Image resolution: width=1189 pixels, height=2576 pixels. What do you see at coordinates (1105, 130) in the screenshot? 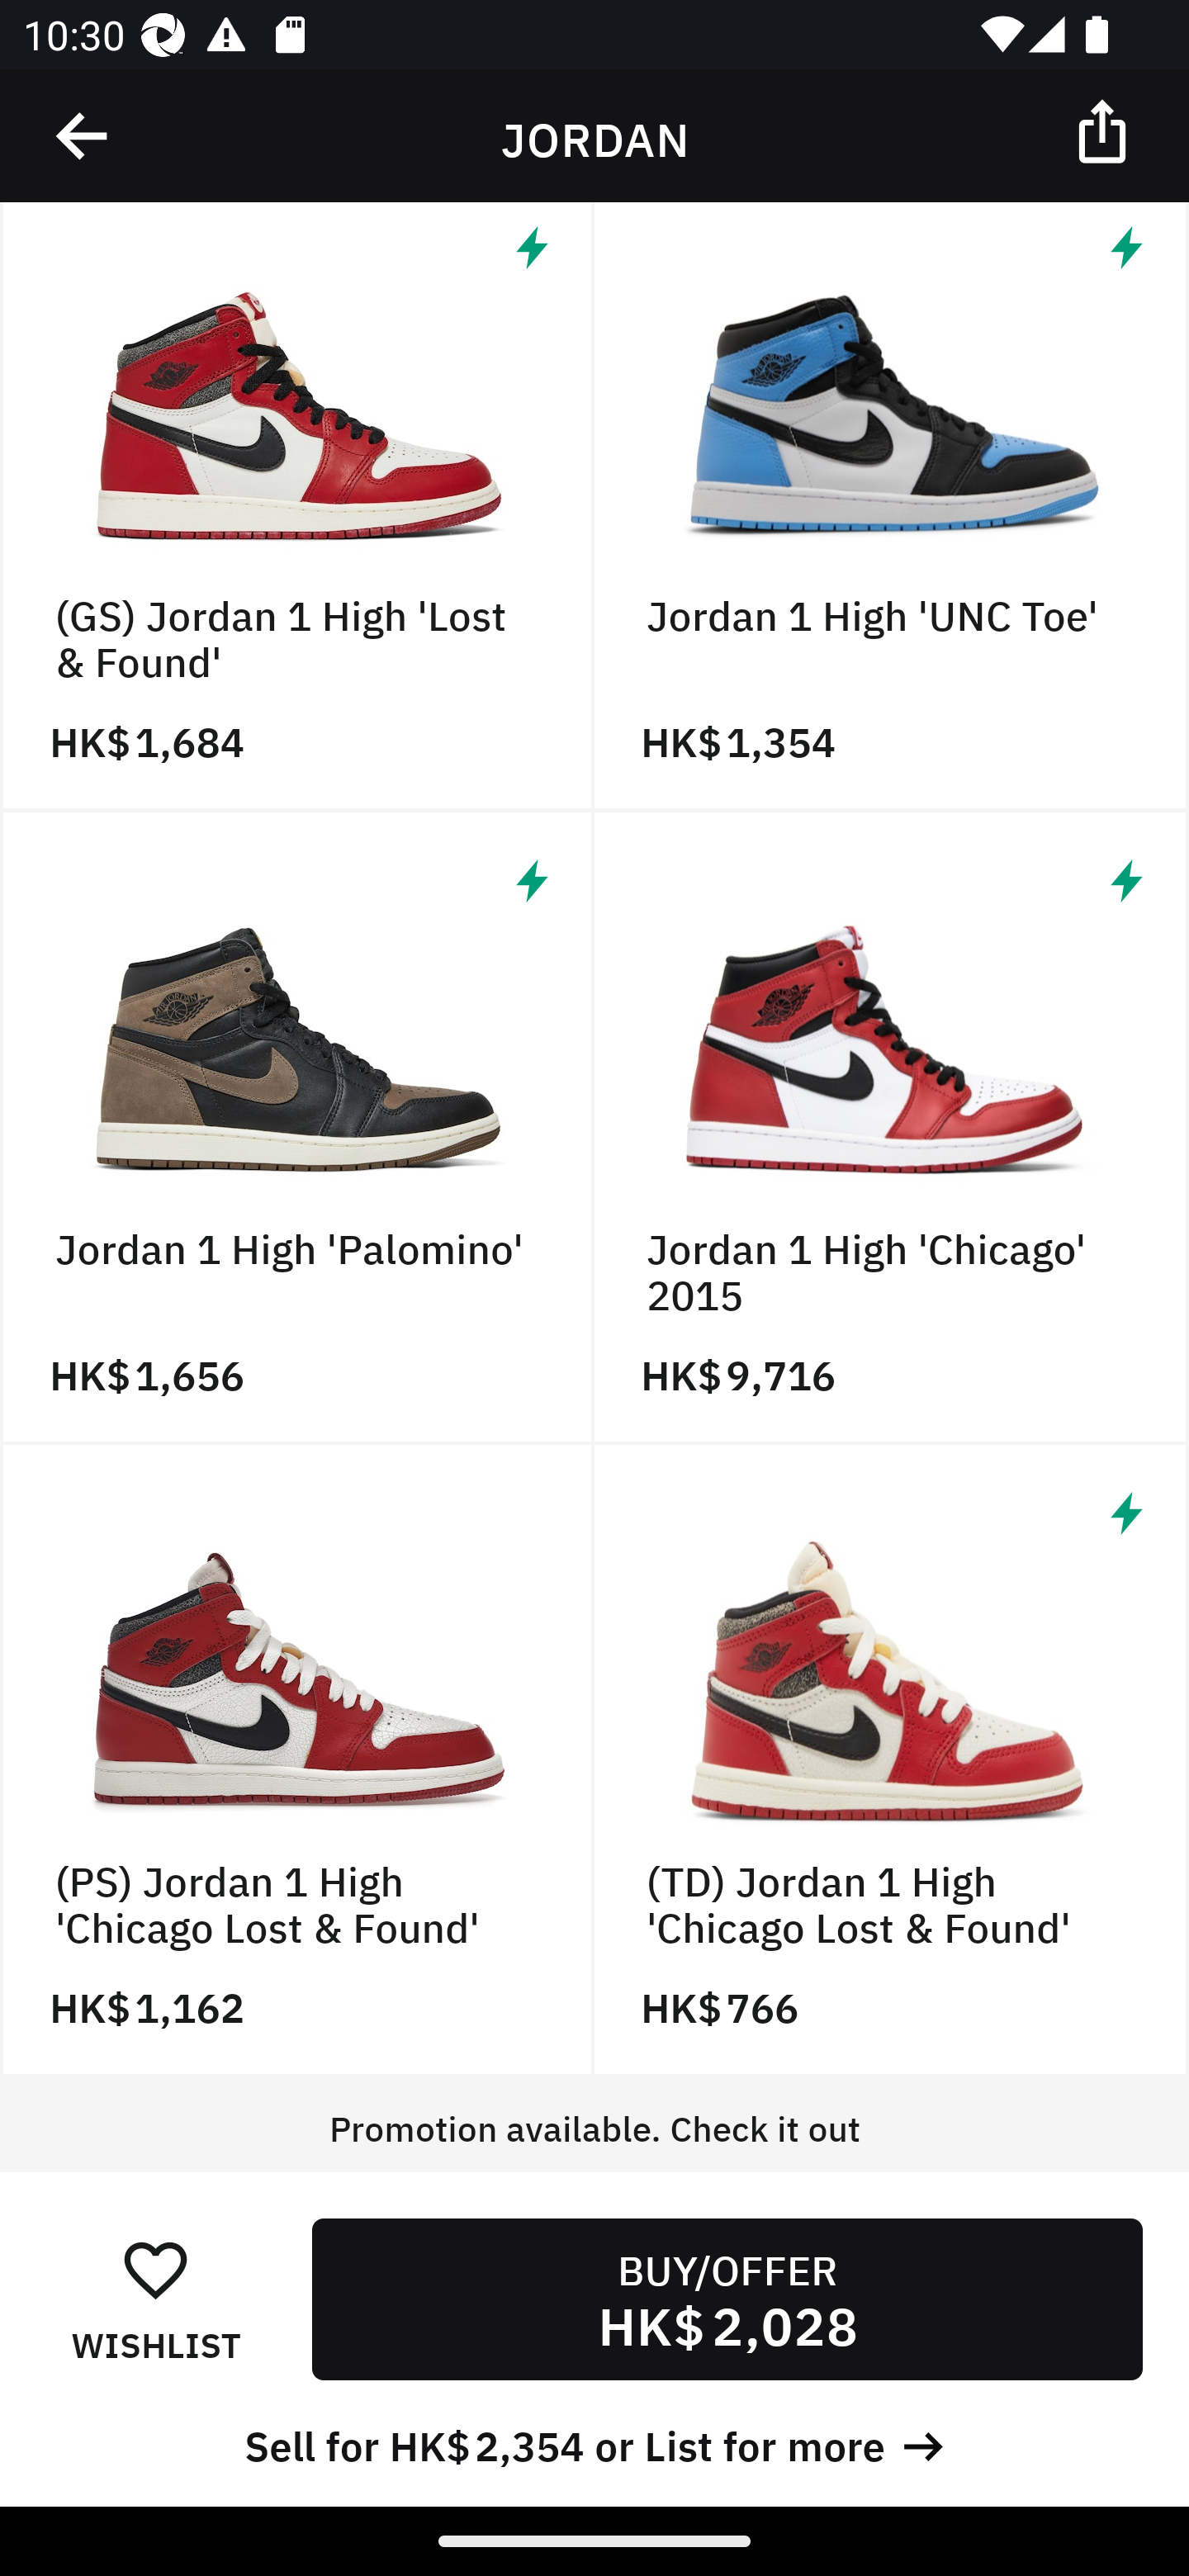
I see `` at bounding box center [1105, 130].